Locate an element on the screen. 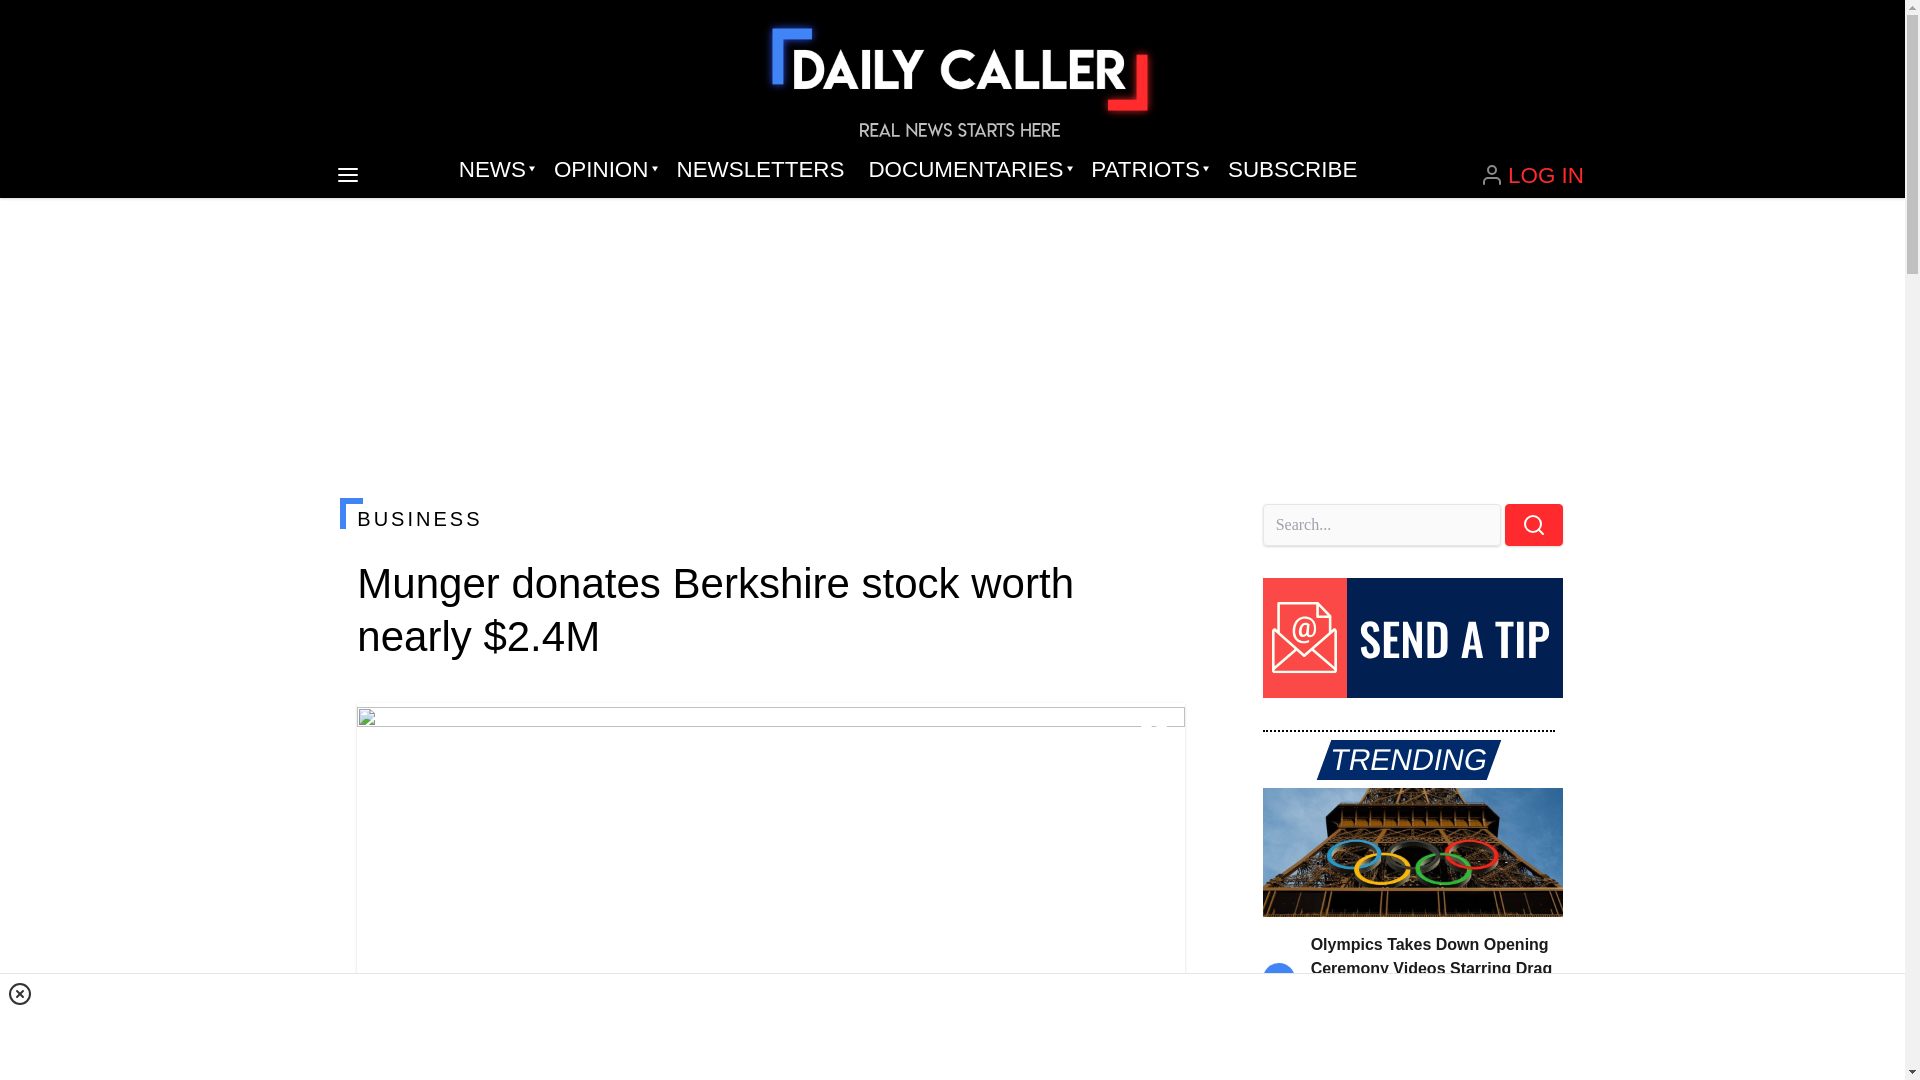  NEWS is located at coordinates (494, 170).